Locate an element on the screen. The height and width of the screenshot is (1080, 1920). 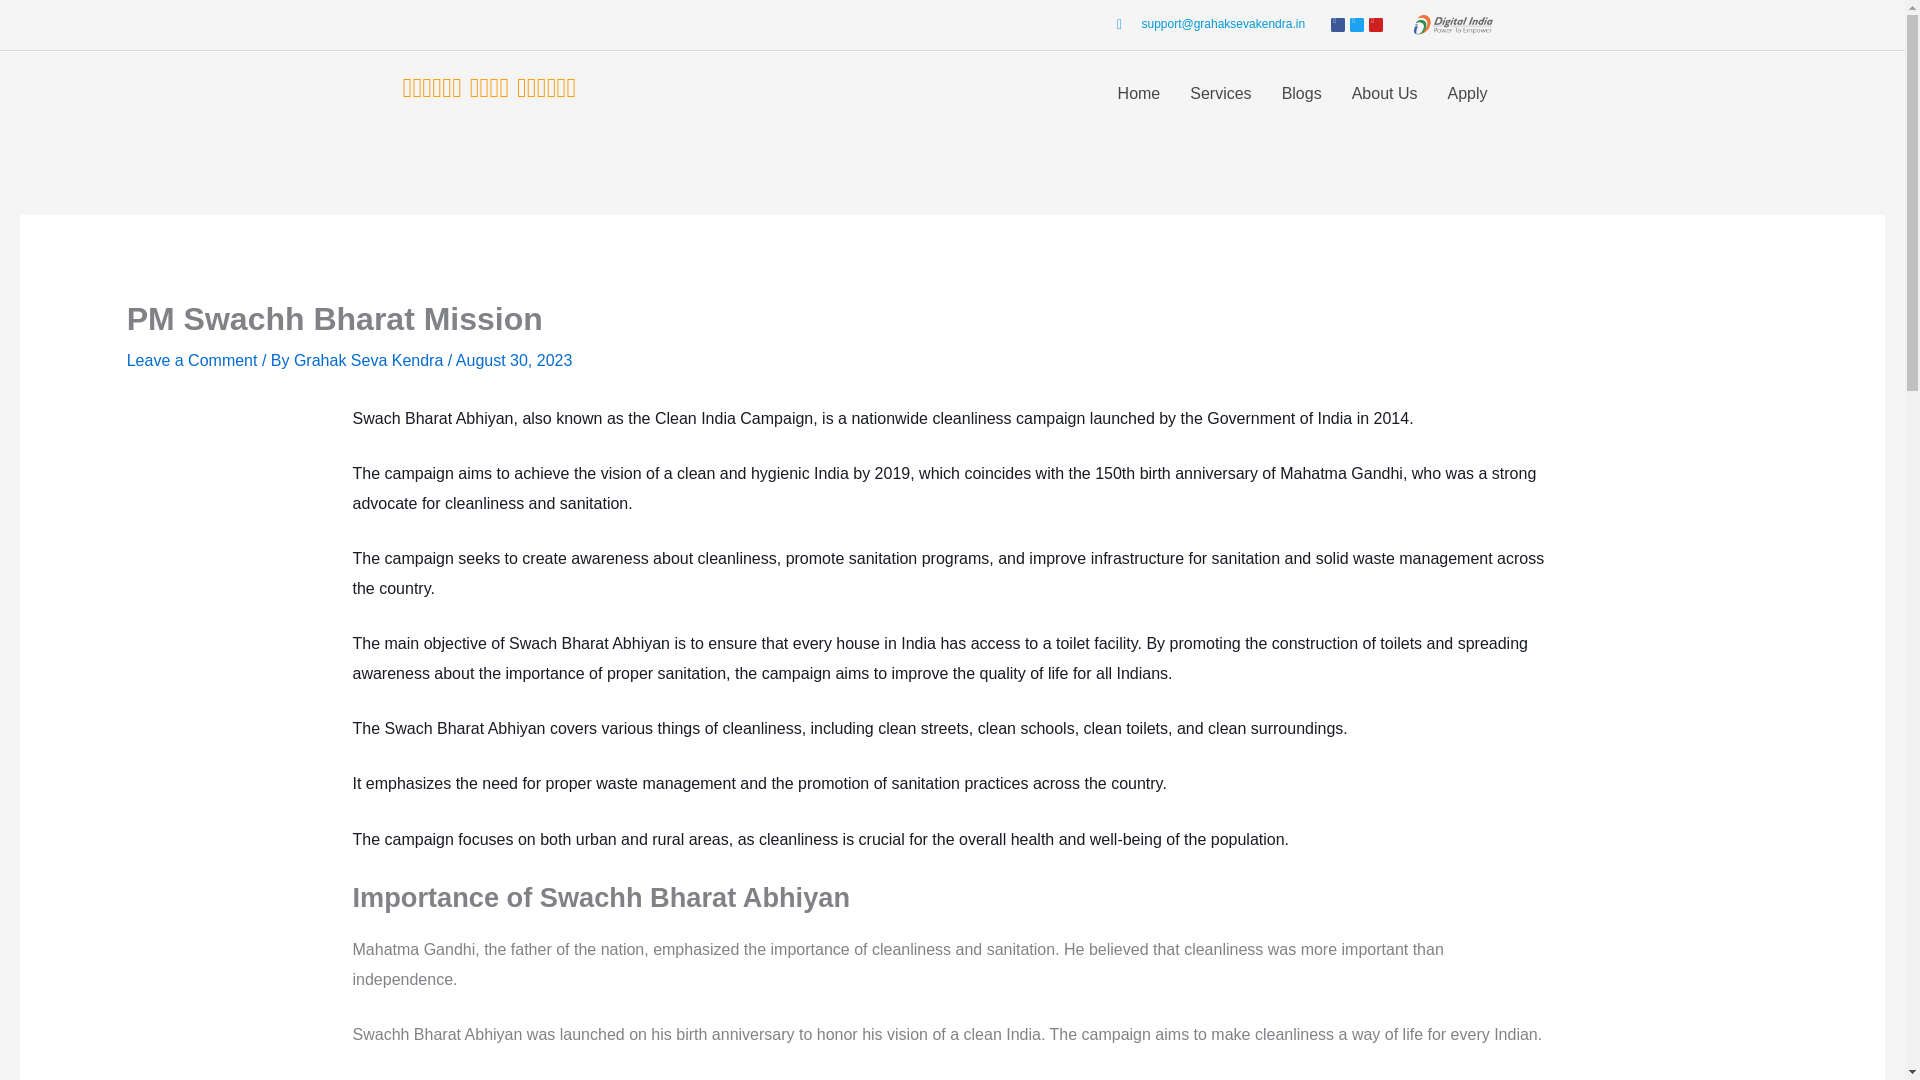
Grahak Seva Kendra is located at coordinates (370, 360).